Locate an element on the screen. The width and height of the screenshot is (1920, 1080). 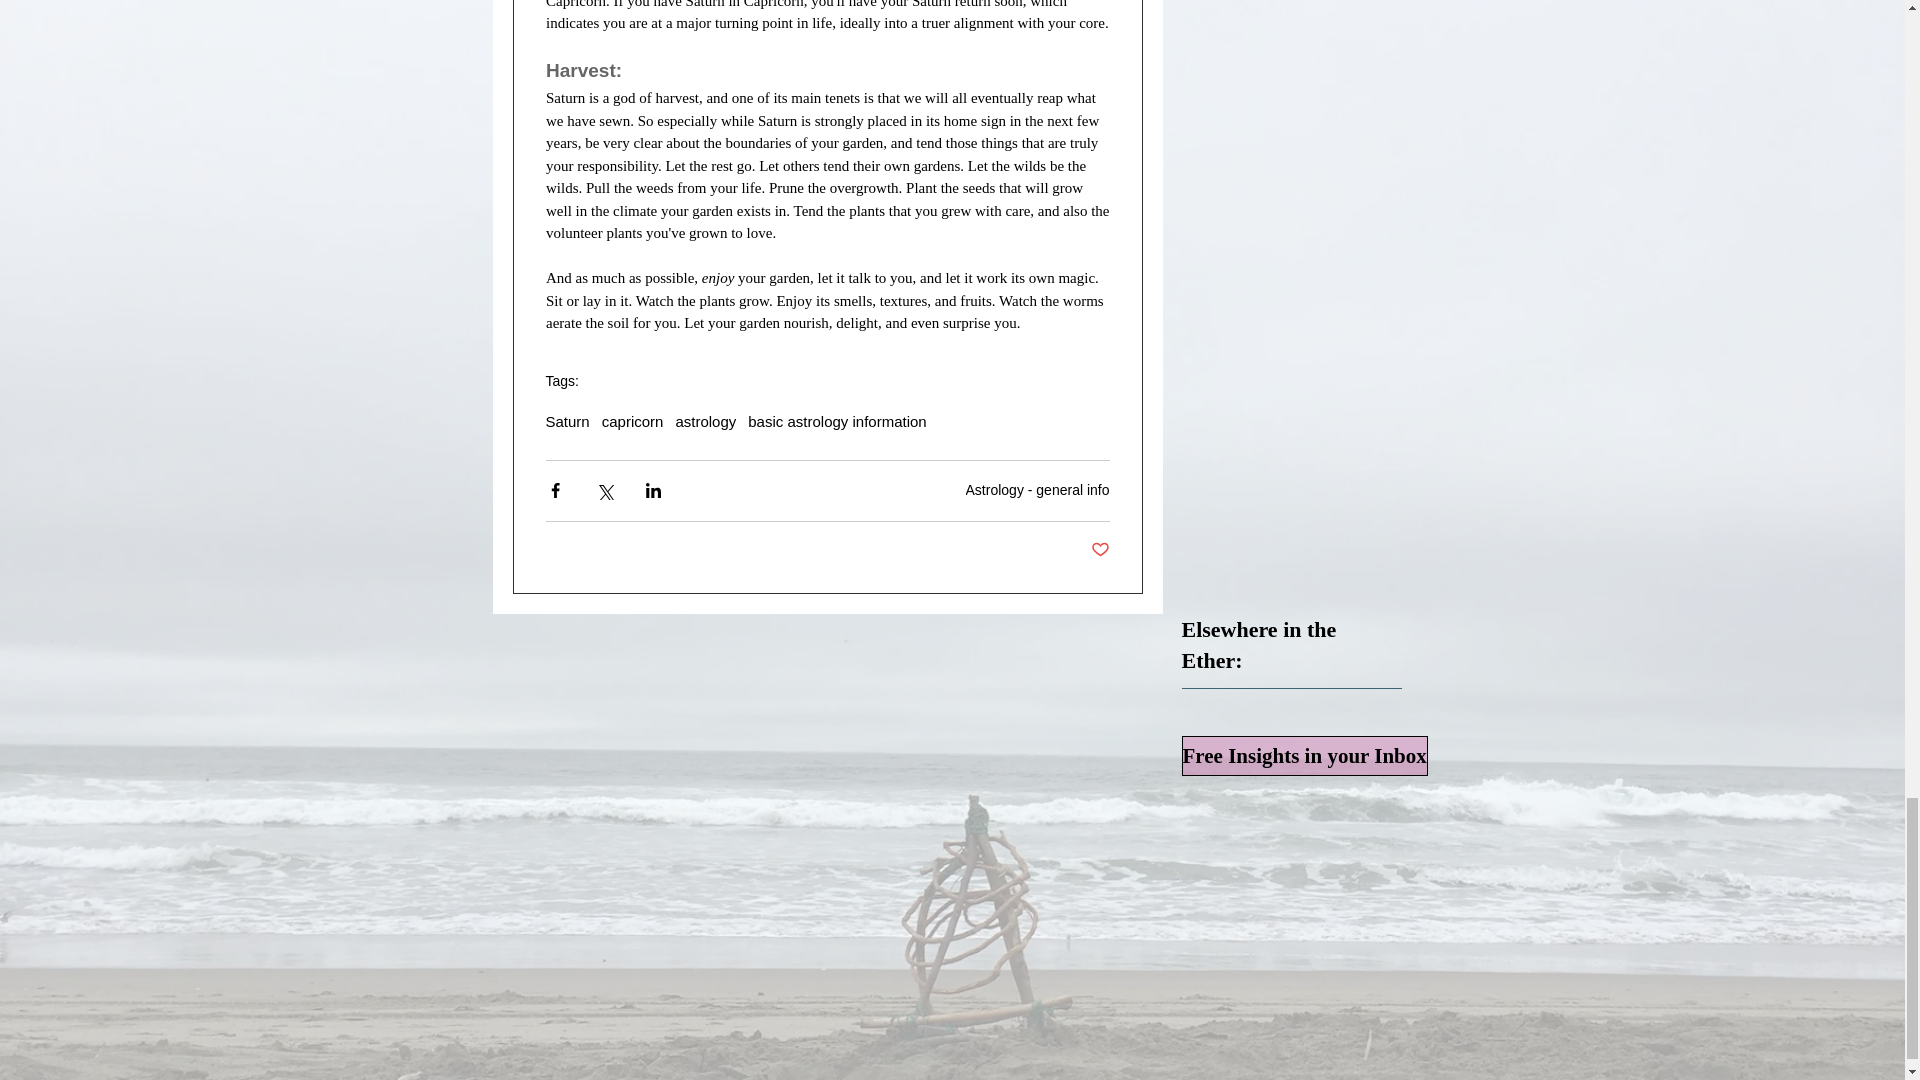
Saturn is located at coordinates (567, 420).